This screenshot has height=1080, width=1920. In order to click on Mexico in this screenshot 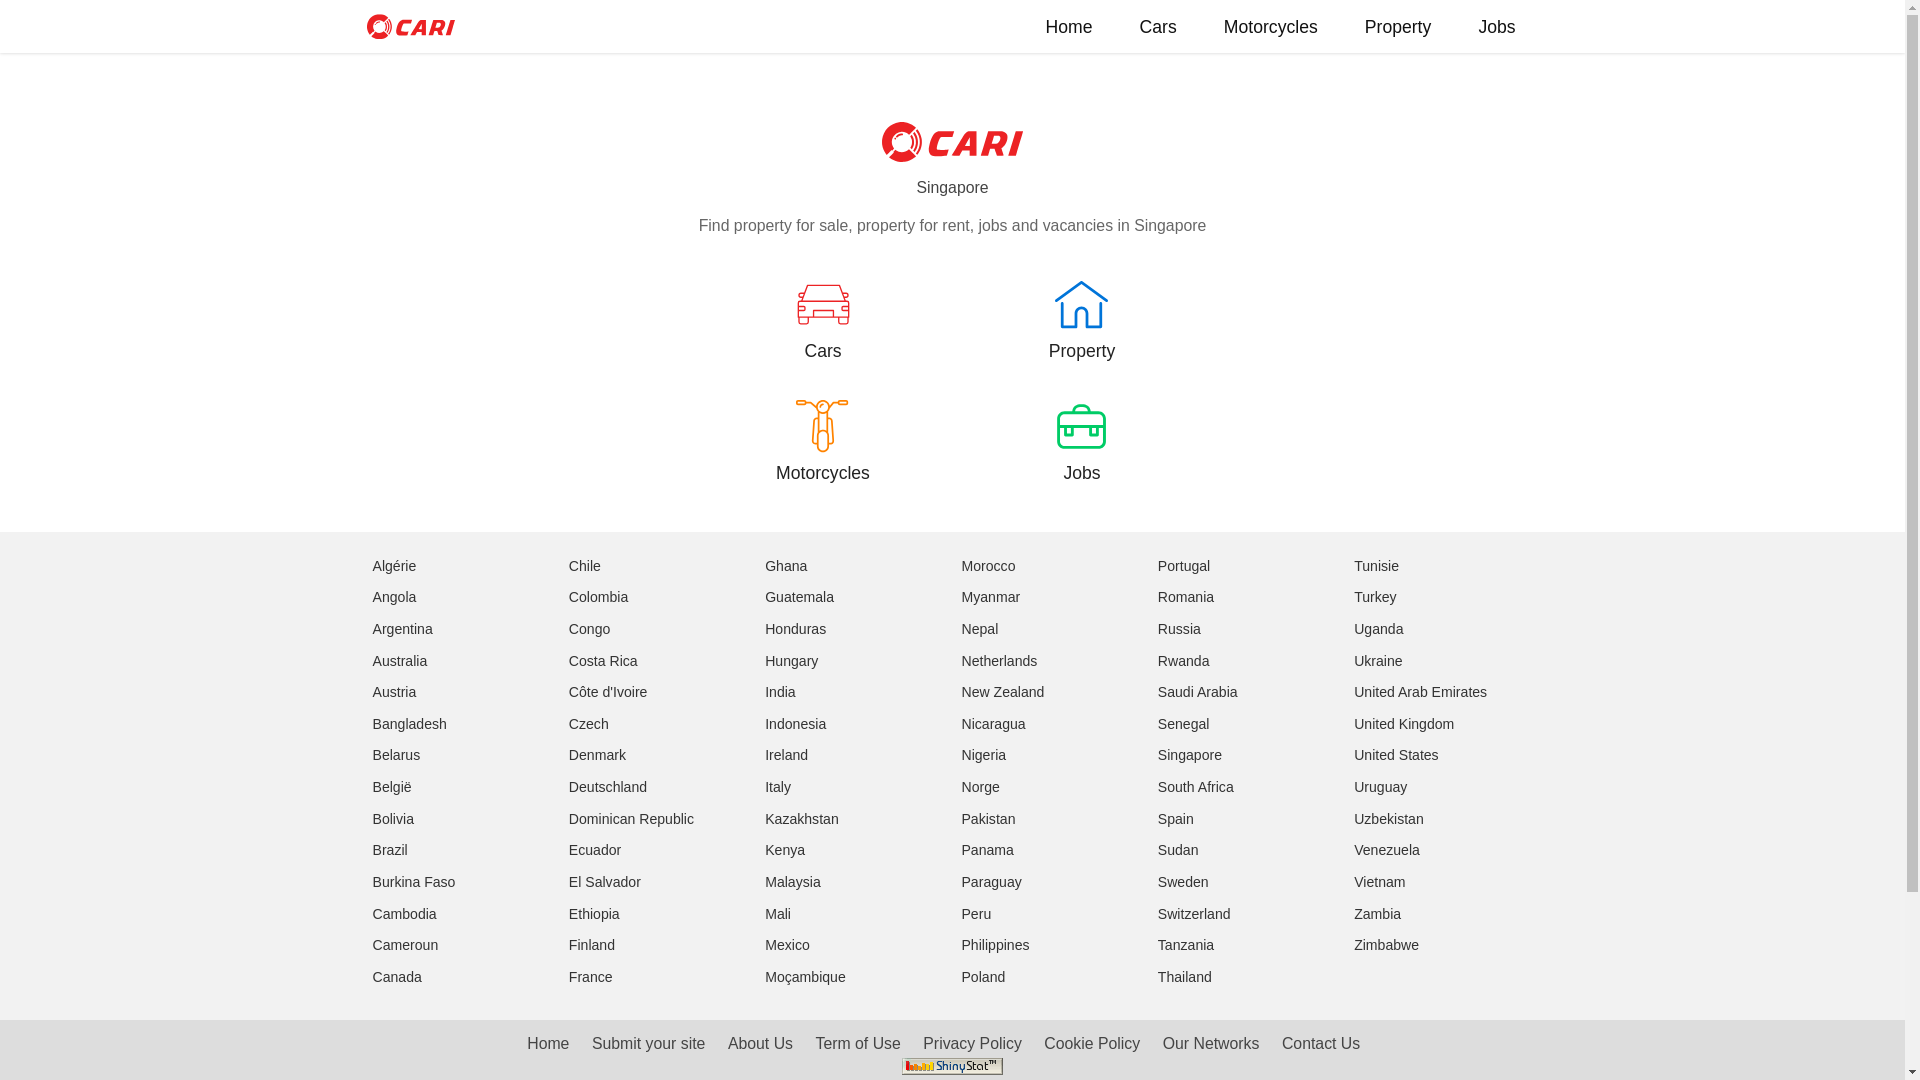, I will do `click(788, 945)`.